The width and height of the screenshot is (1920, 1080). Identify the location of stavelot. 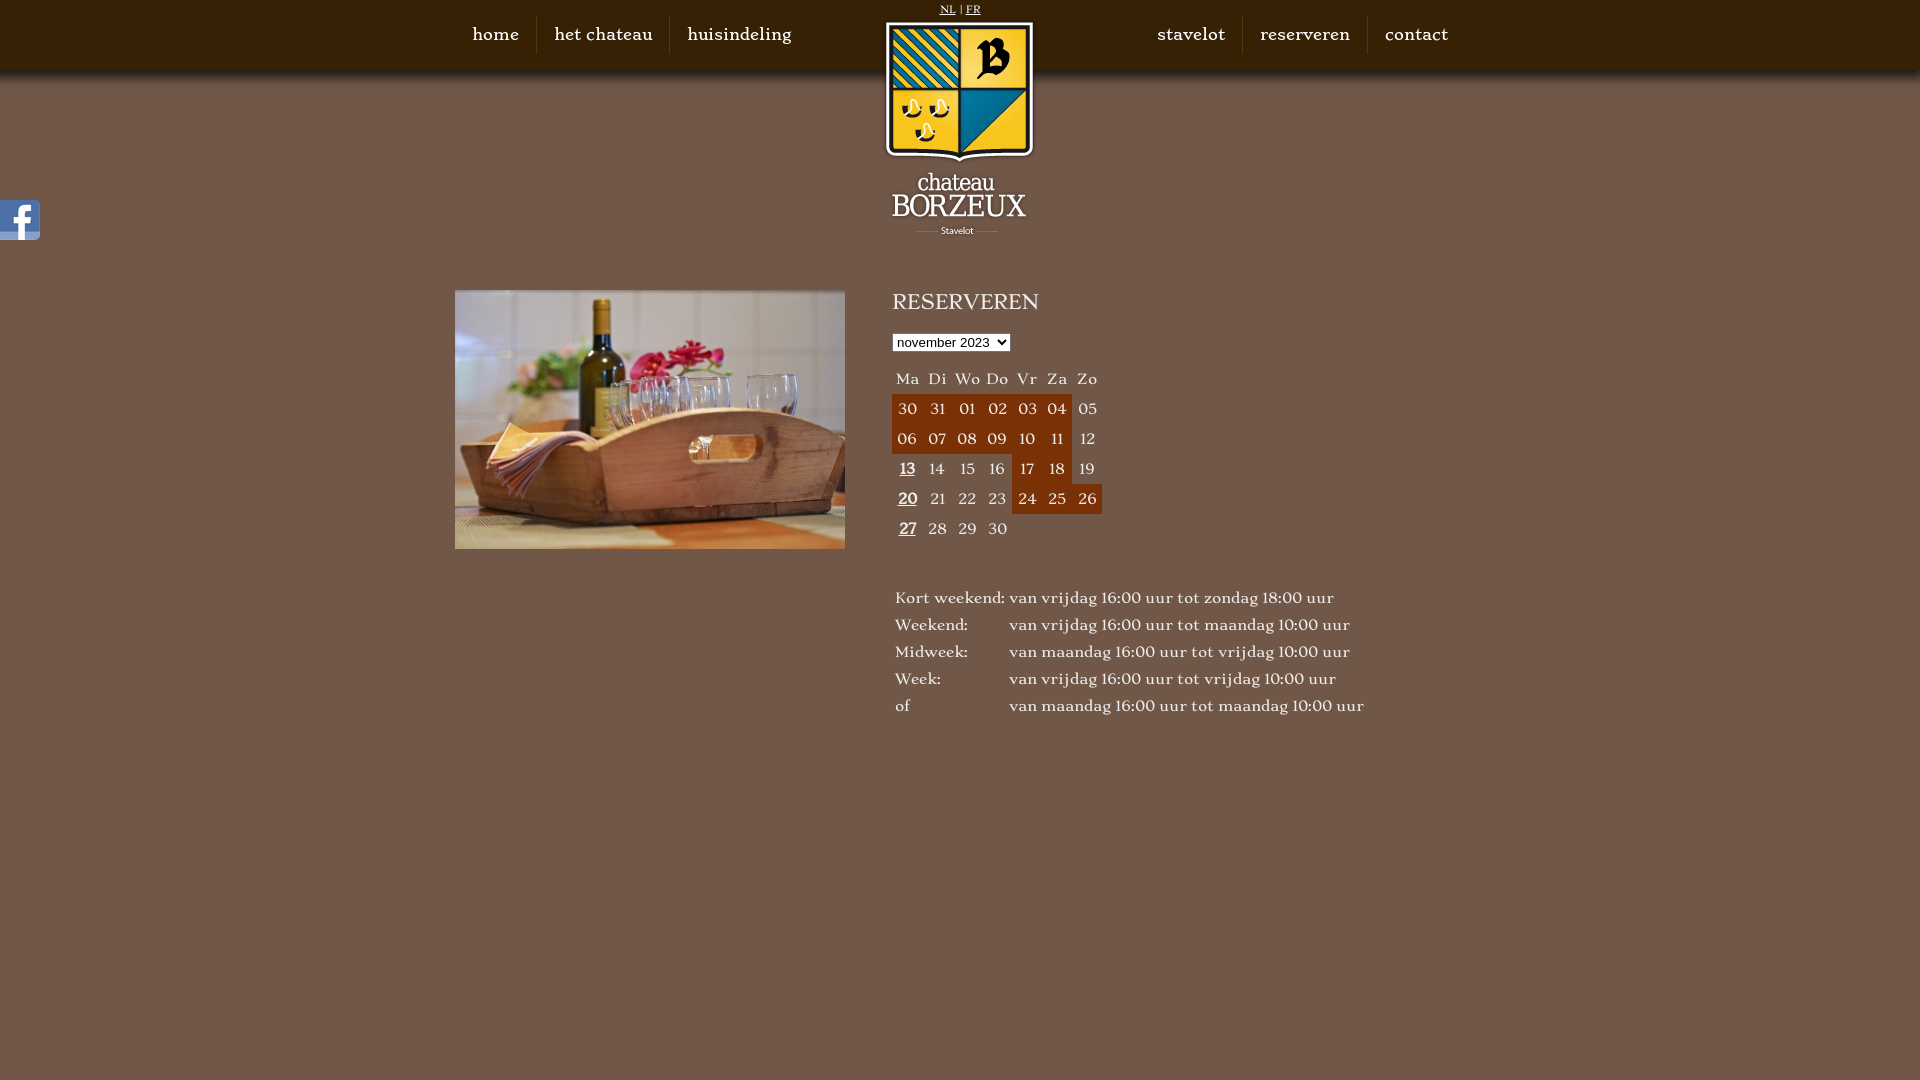
(1191, 34).